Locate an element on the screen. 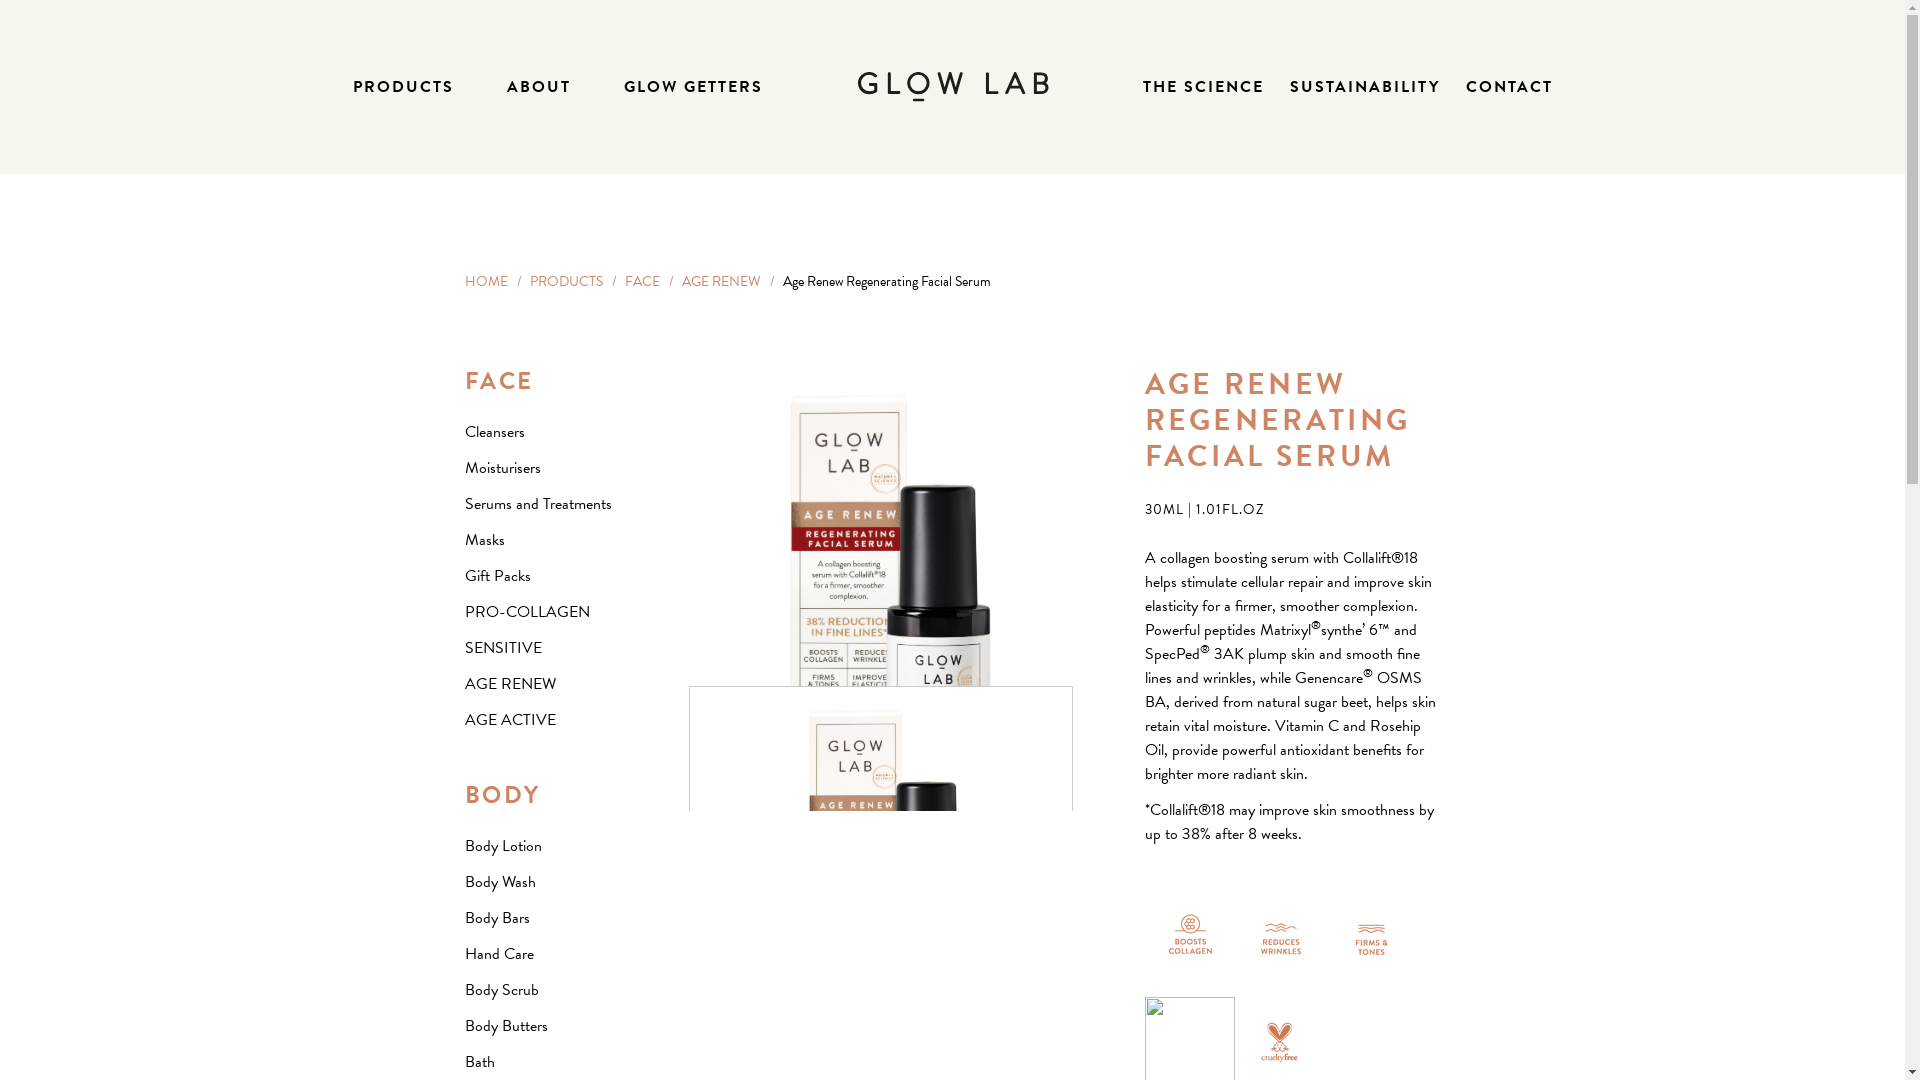 The width and height of the screenshot is (1920, 1080). FACE is located at coordinates (499, 381).